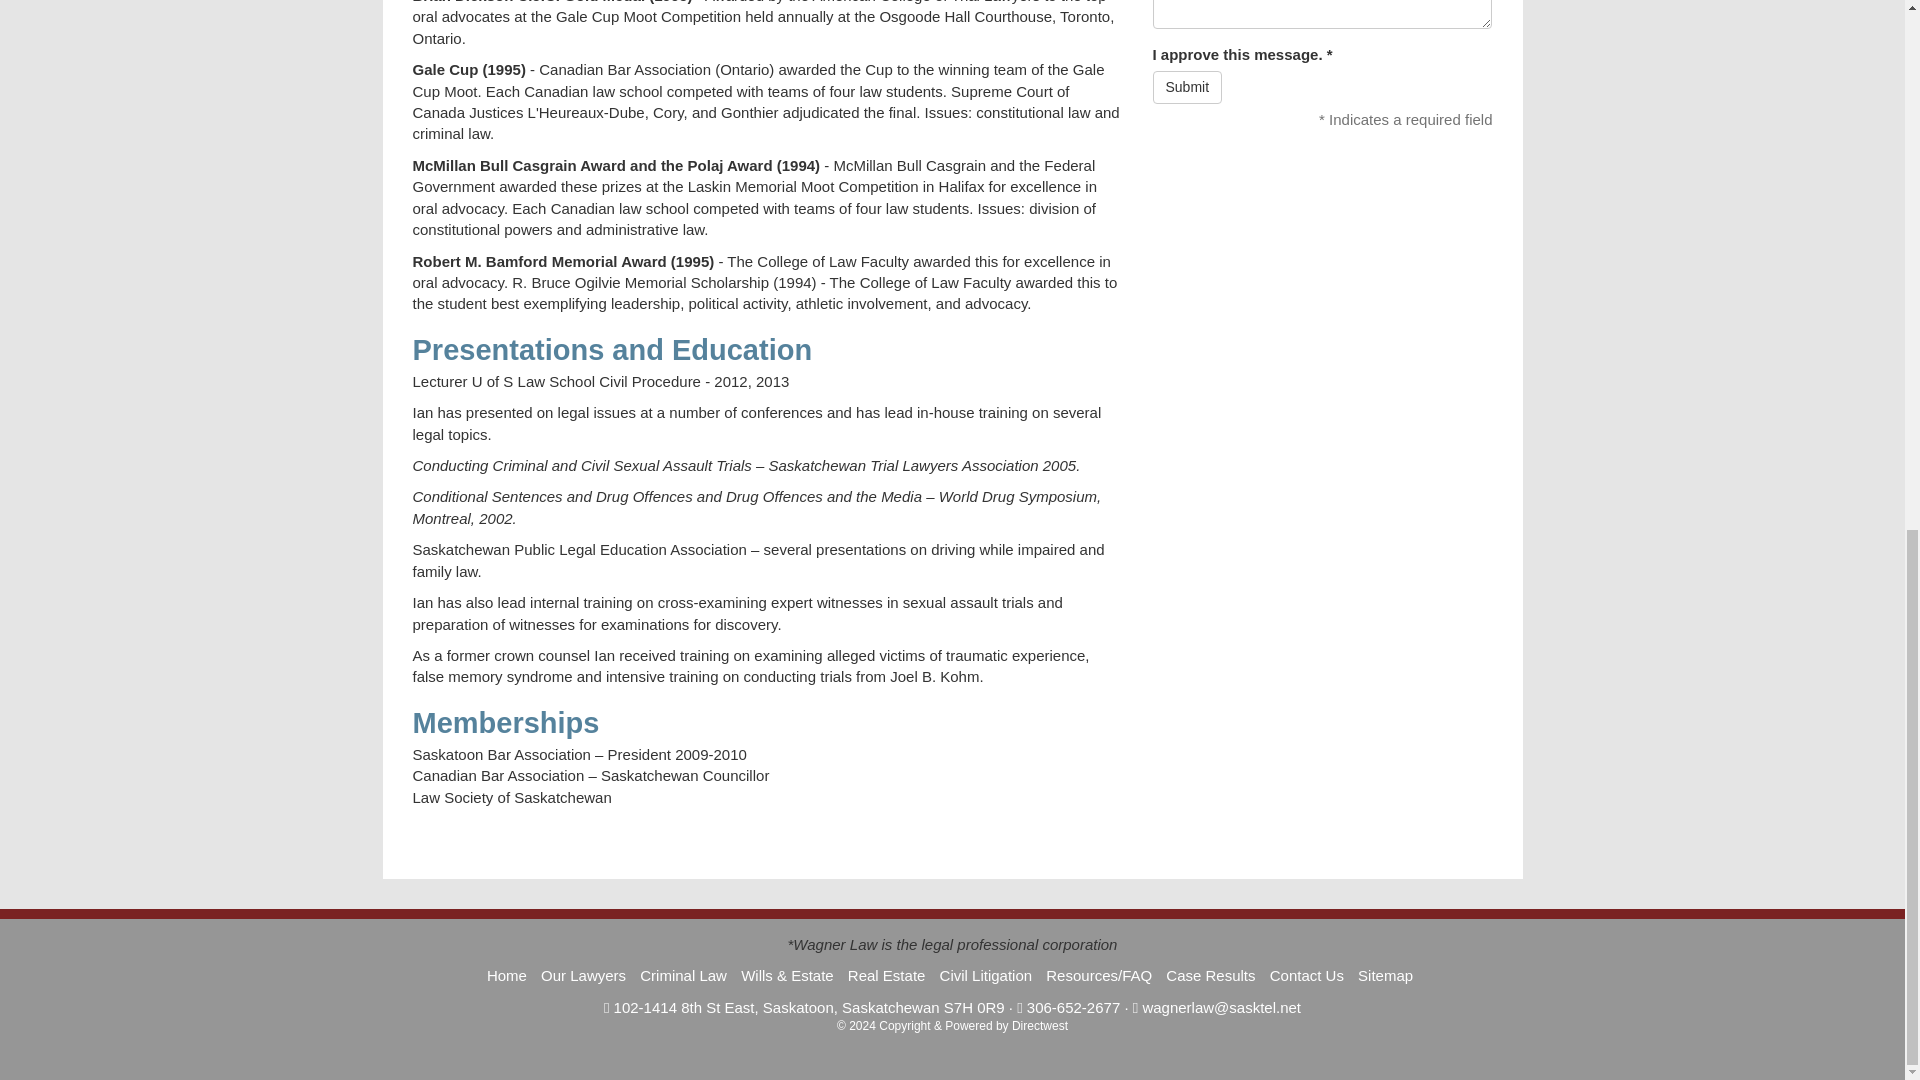 Image resolution: width=1920 pixels, height=1080 pixels. Describe the element at coordinates (1210, 974) in the screenshot. I see `Case Results` at that location.